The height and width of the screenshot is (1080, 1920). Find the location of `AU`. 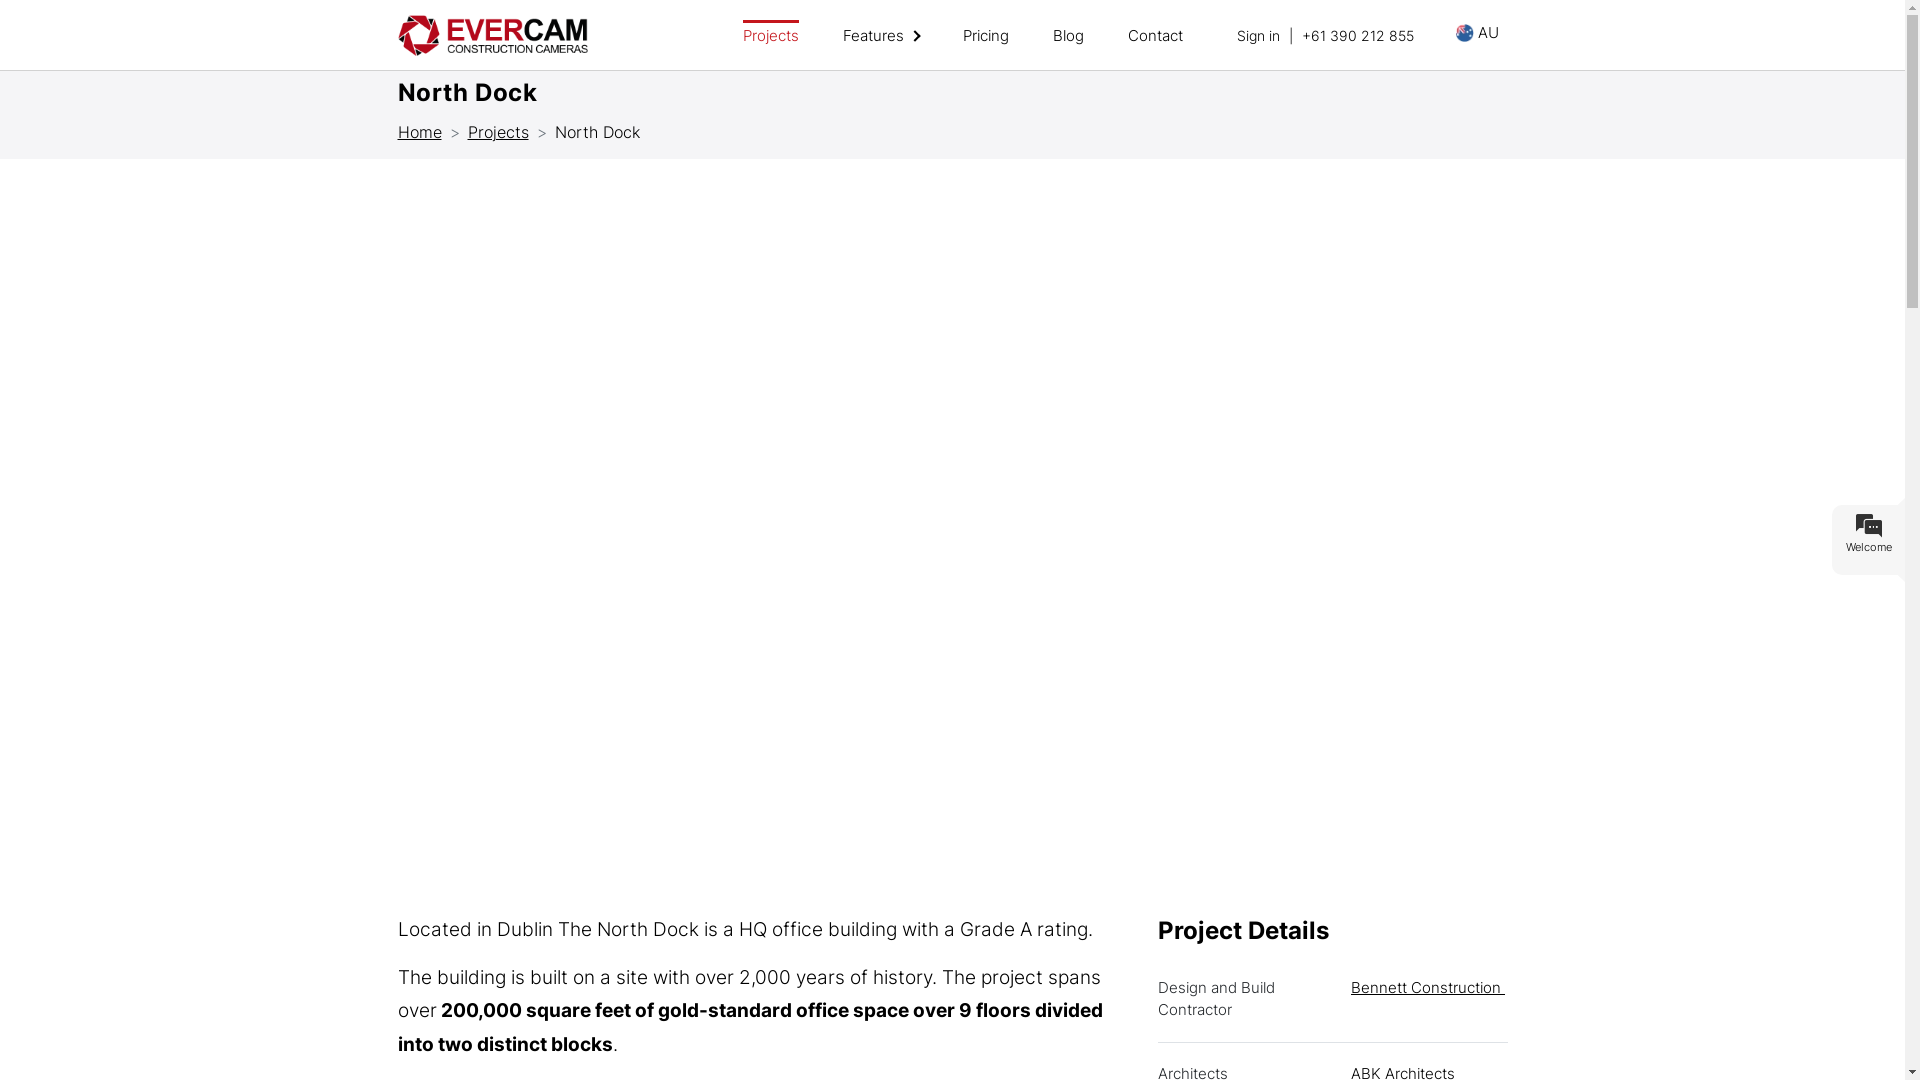

AU is located at coordinates (1478, 32).